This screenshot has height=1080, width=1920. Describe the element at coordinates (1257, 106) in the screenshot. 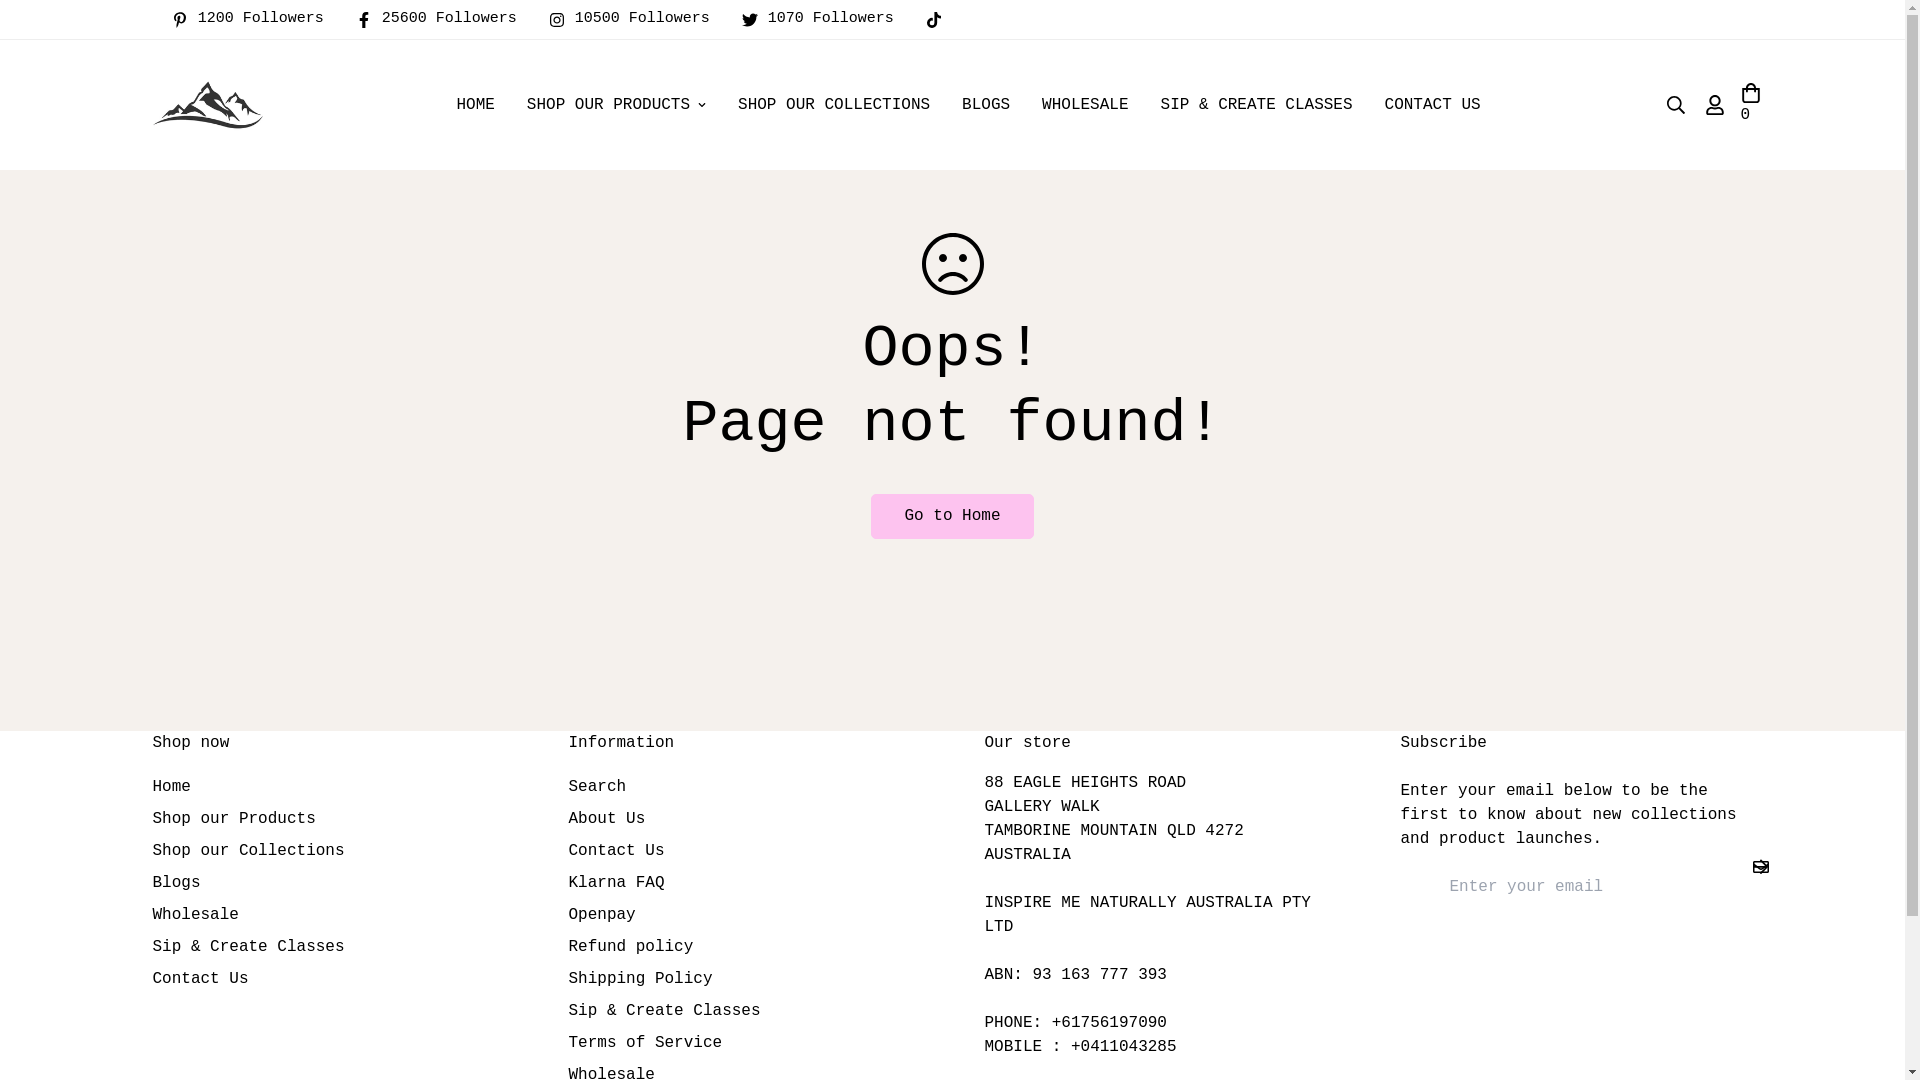

I see `SIP & CREATE CLASSES` at that location.